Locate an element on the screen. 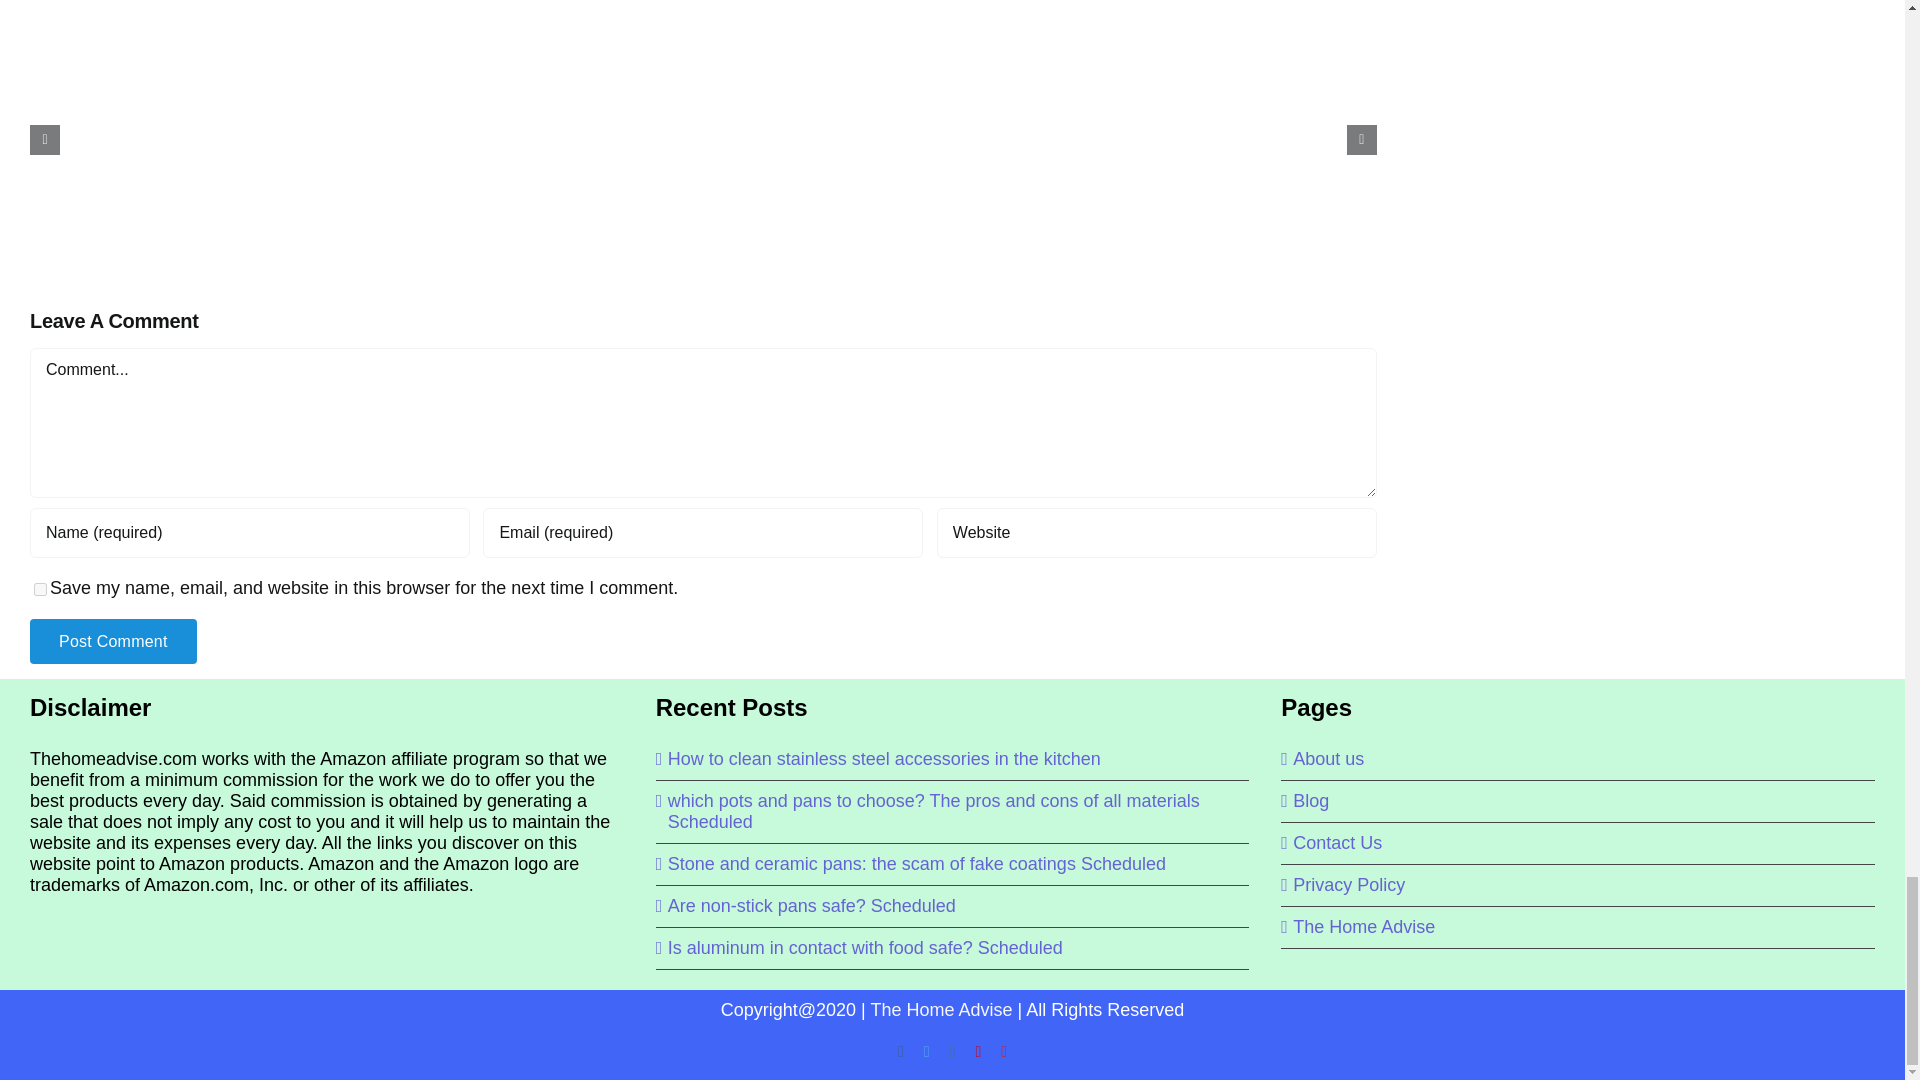 This screenshot has height=1080, width=1920. Post Comment is located at coordinates (114, 641).